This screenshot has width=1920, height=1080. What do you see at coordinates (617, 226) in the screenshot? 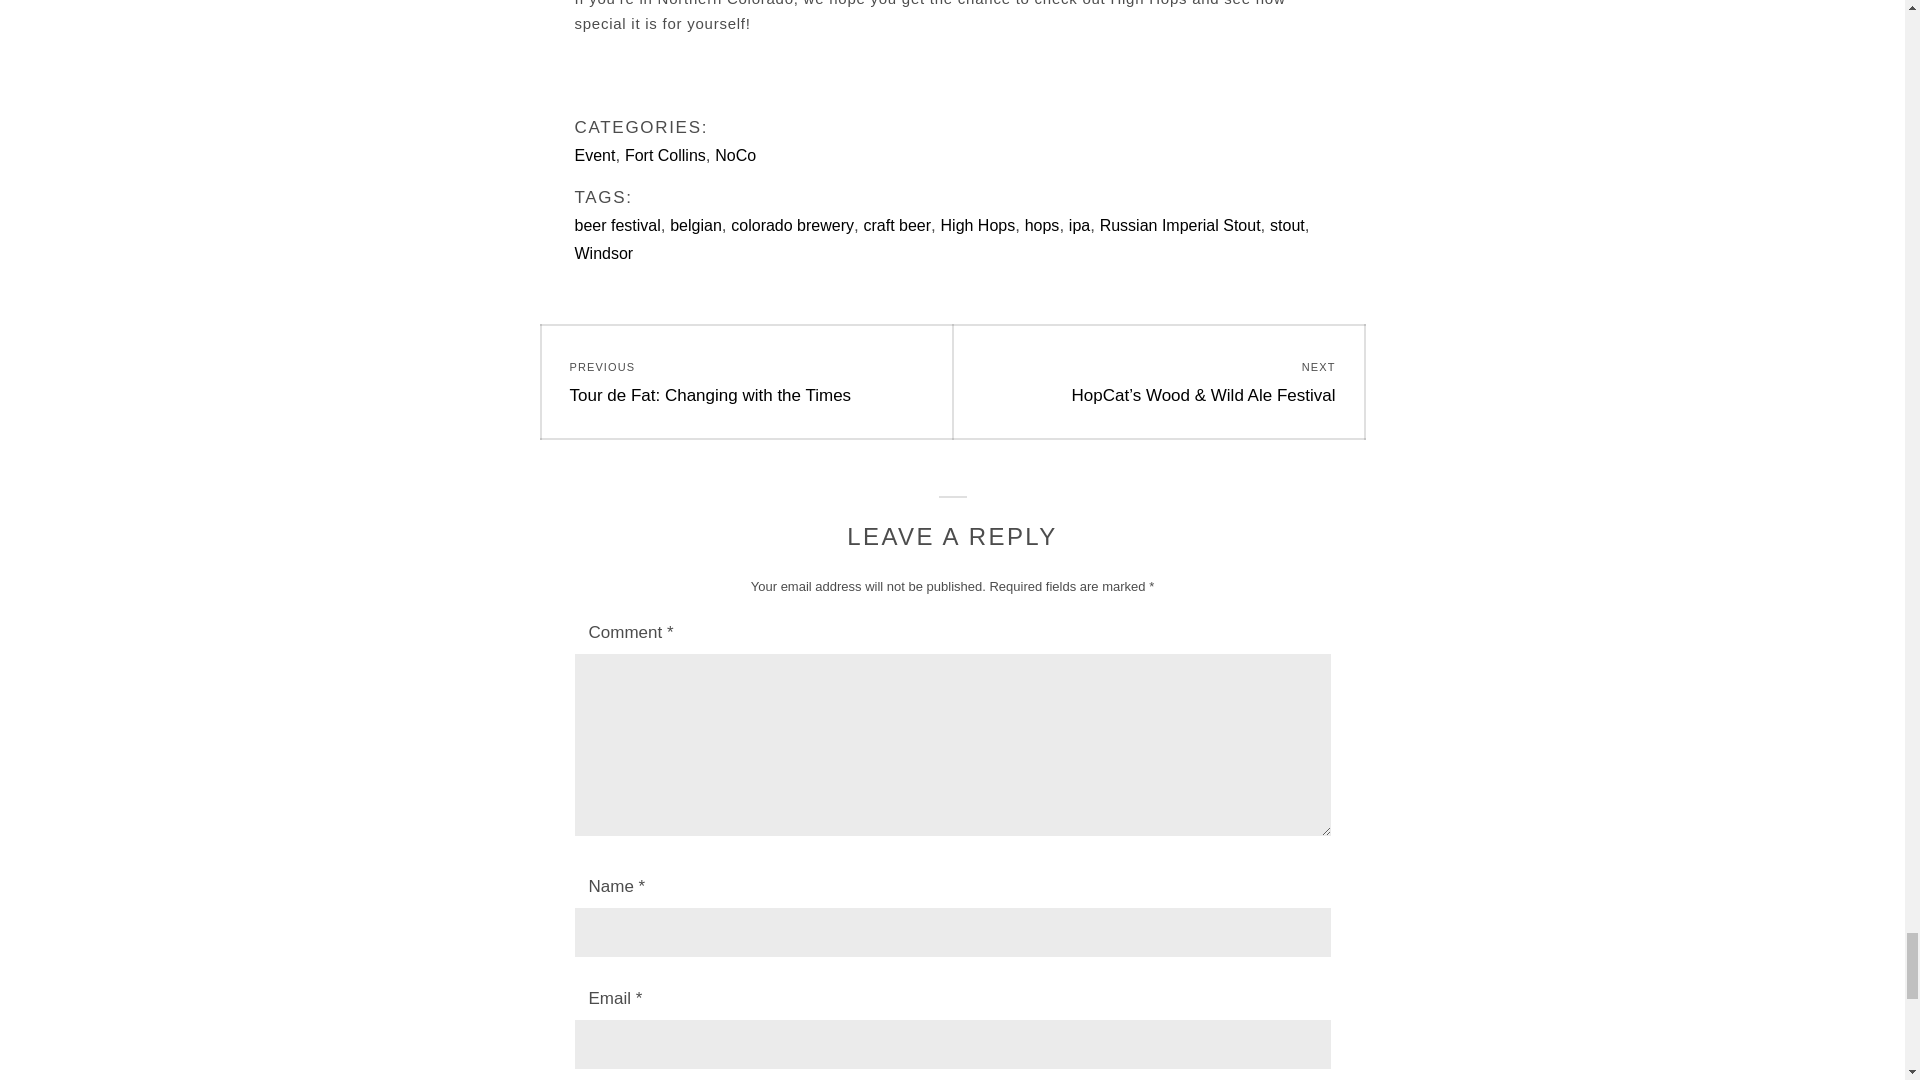
I see `beer festival` at bounding box center [617, 226].